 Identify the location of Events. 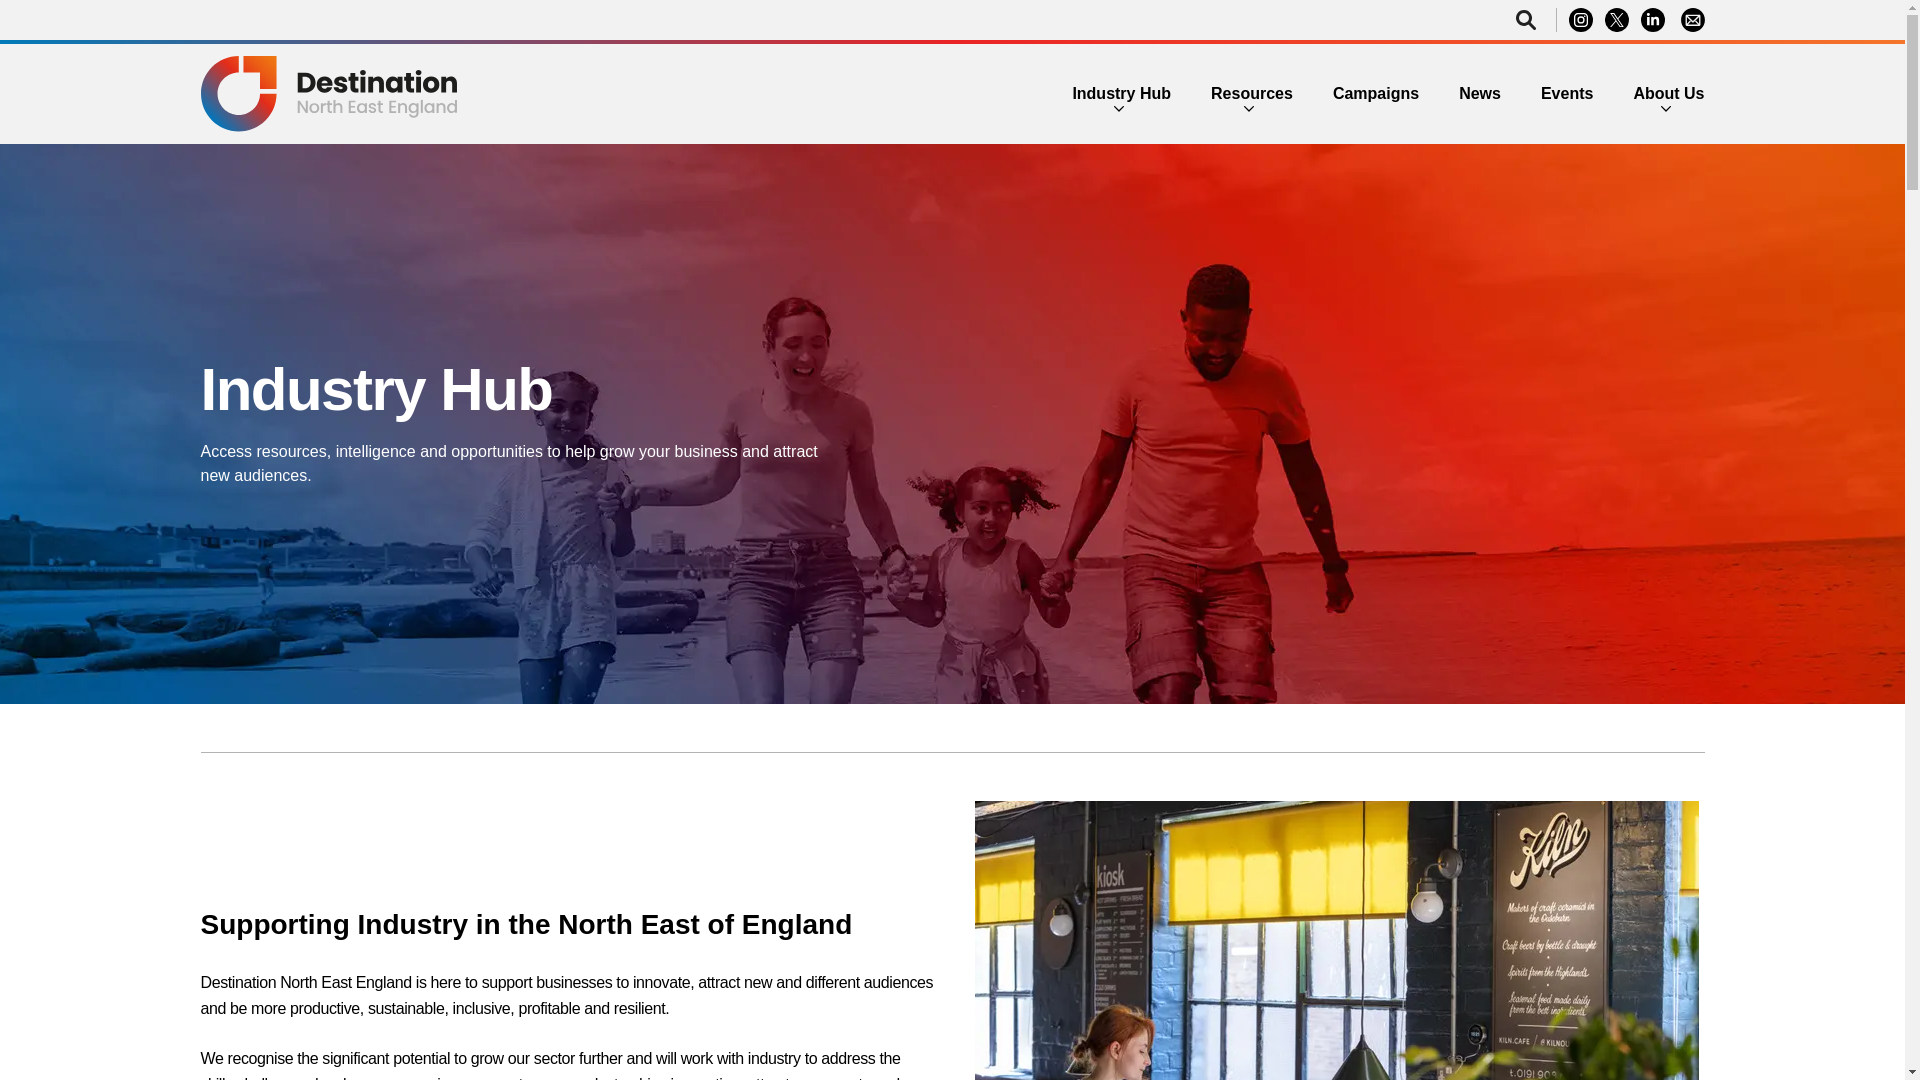
(1567, 94).